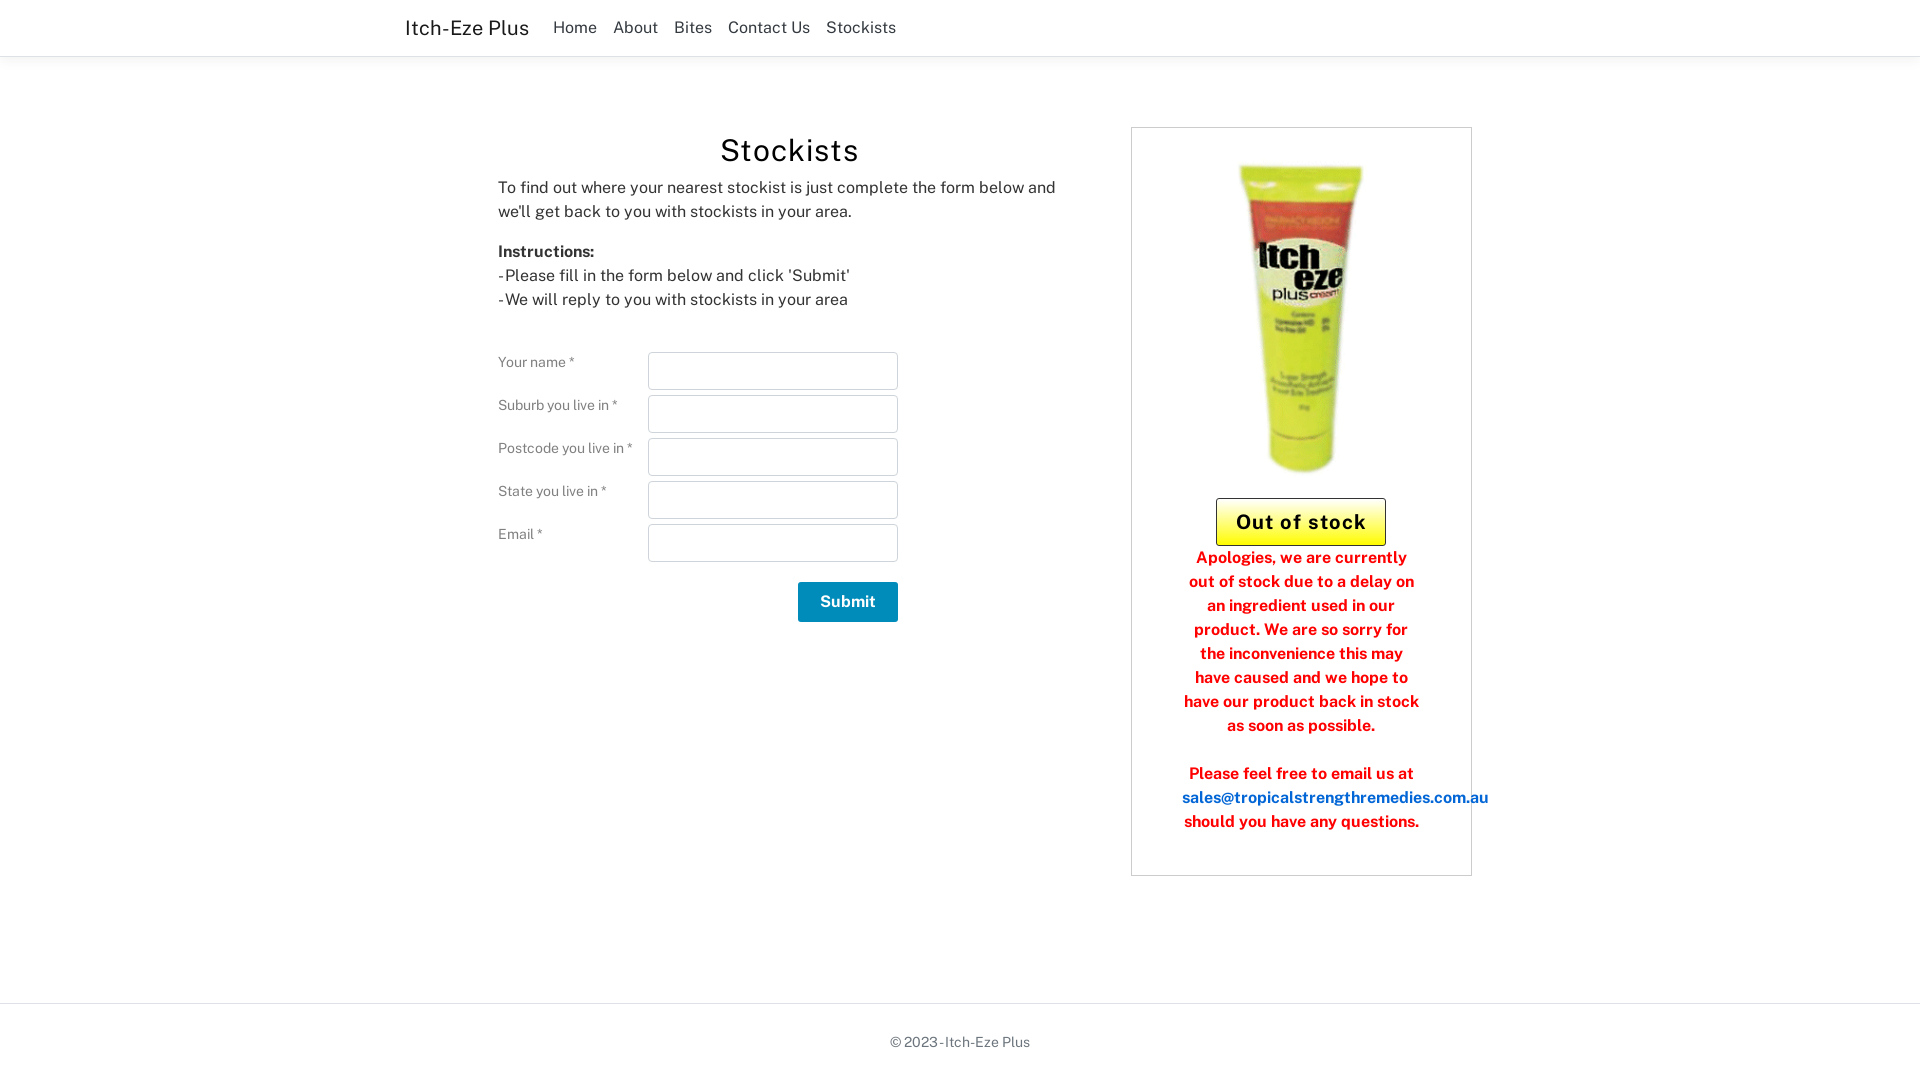  What do you see at coordinates (1301, 522) in the screenshot?
I see `Out of stock` at bounding box center [1301, 522].